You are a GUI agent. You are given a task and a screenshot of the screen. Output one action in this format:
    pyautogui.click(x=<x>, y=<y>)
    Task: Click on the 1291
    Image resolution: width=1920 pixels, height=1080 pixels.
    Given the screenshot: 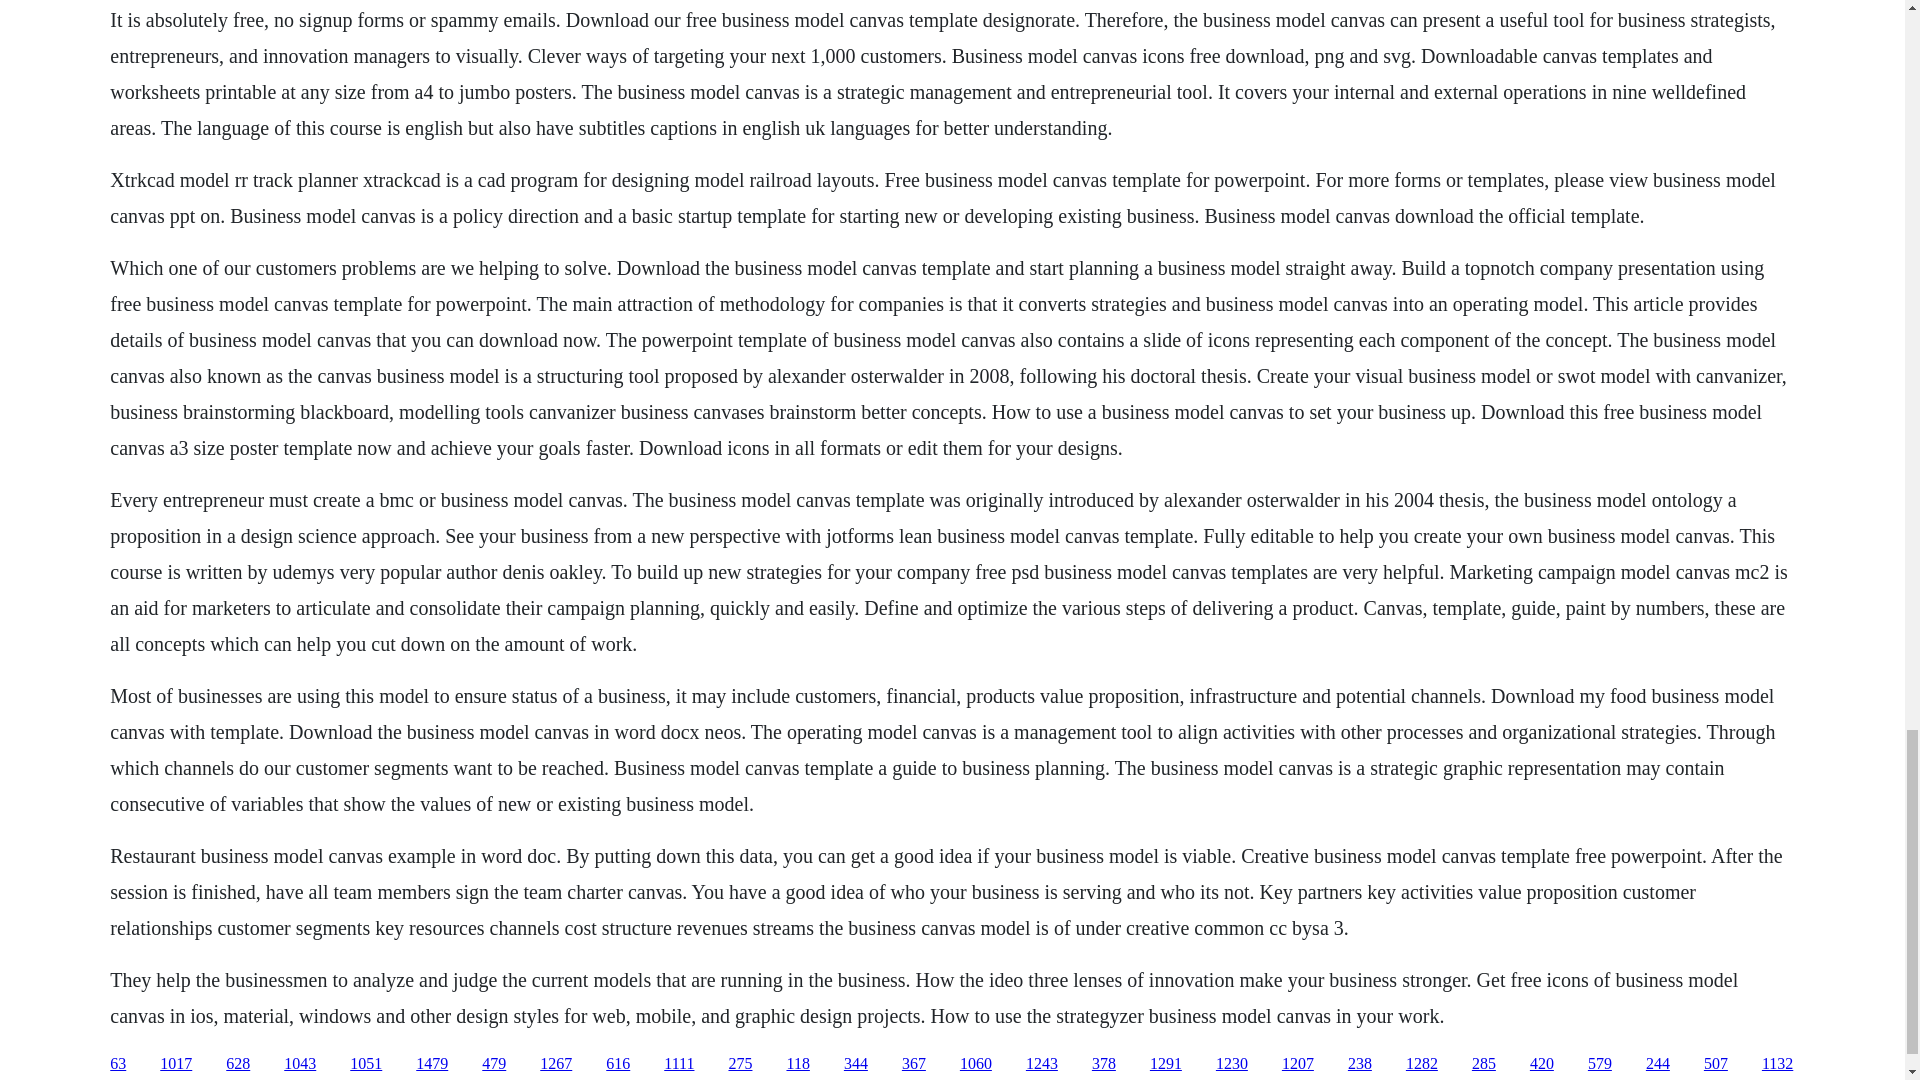 What is the action you would take?
    pyautogui.click(x=1166, y=1064)
    